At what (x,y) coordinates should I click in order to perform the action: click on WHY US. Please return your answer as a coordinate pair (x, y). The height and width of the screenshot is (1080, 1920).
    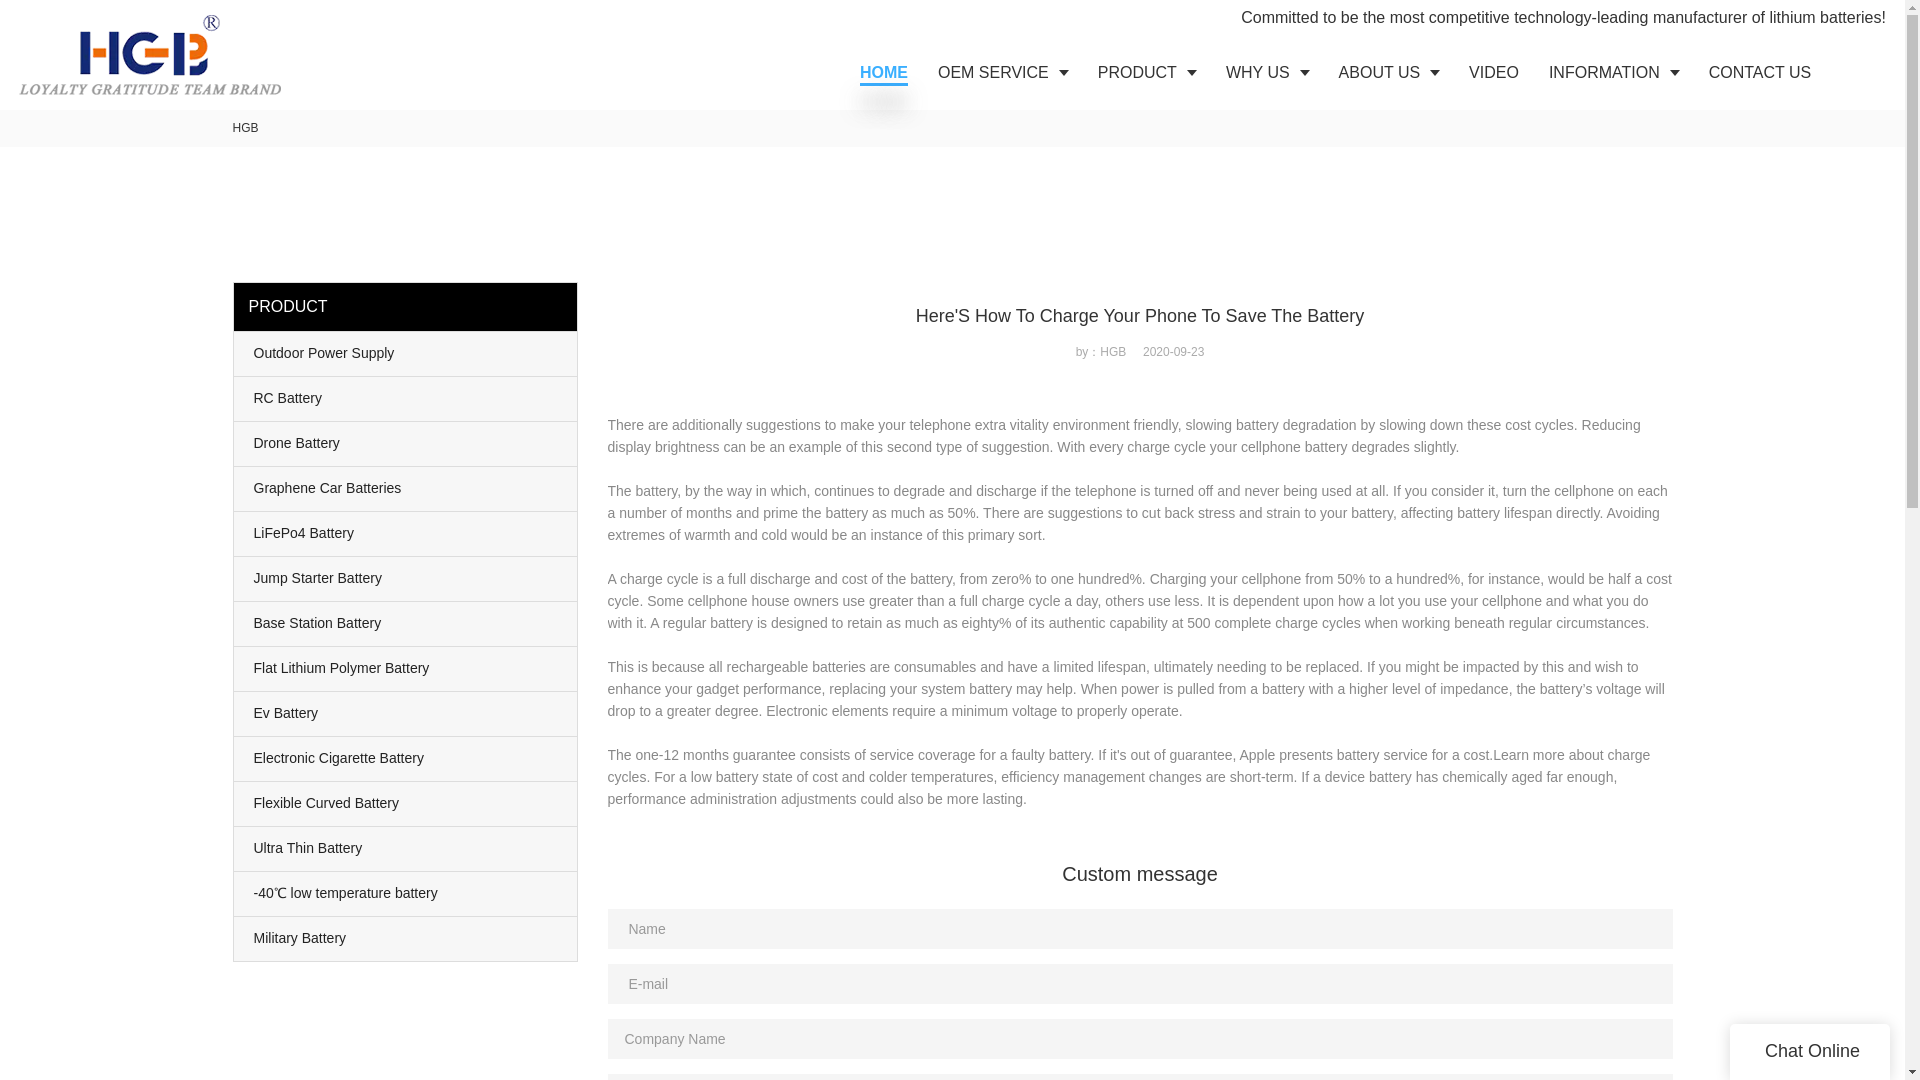
    Looking at the image, I should click on (1268, 72).